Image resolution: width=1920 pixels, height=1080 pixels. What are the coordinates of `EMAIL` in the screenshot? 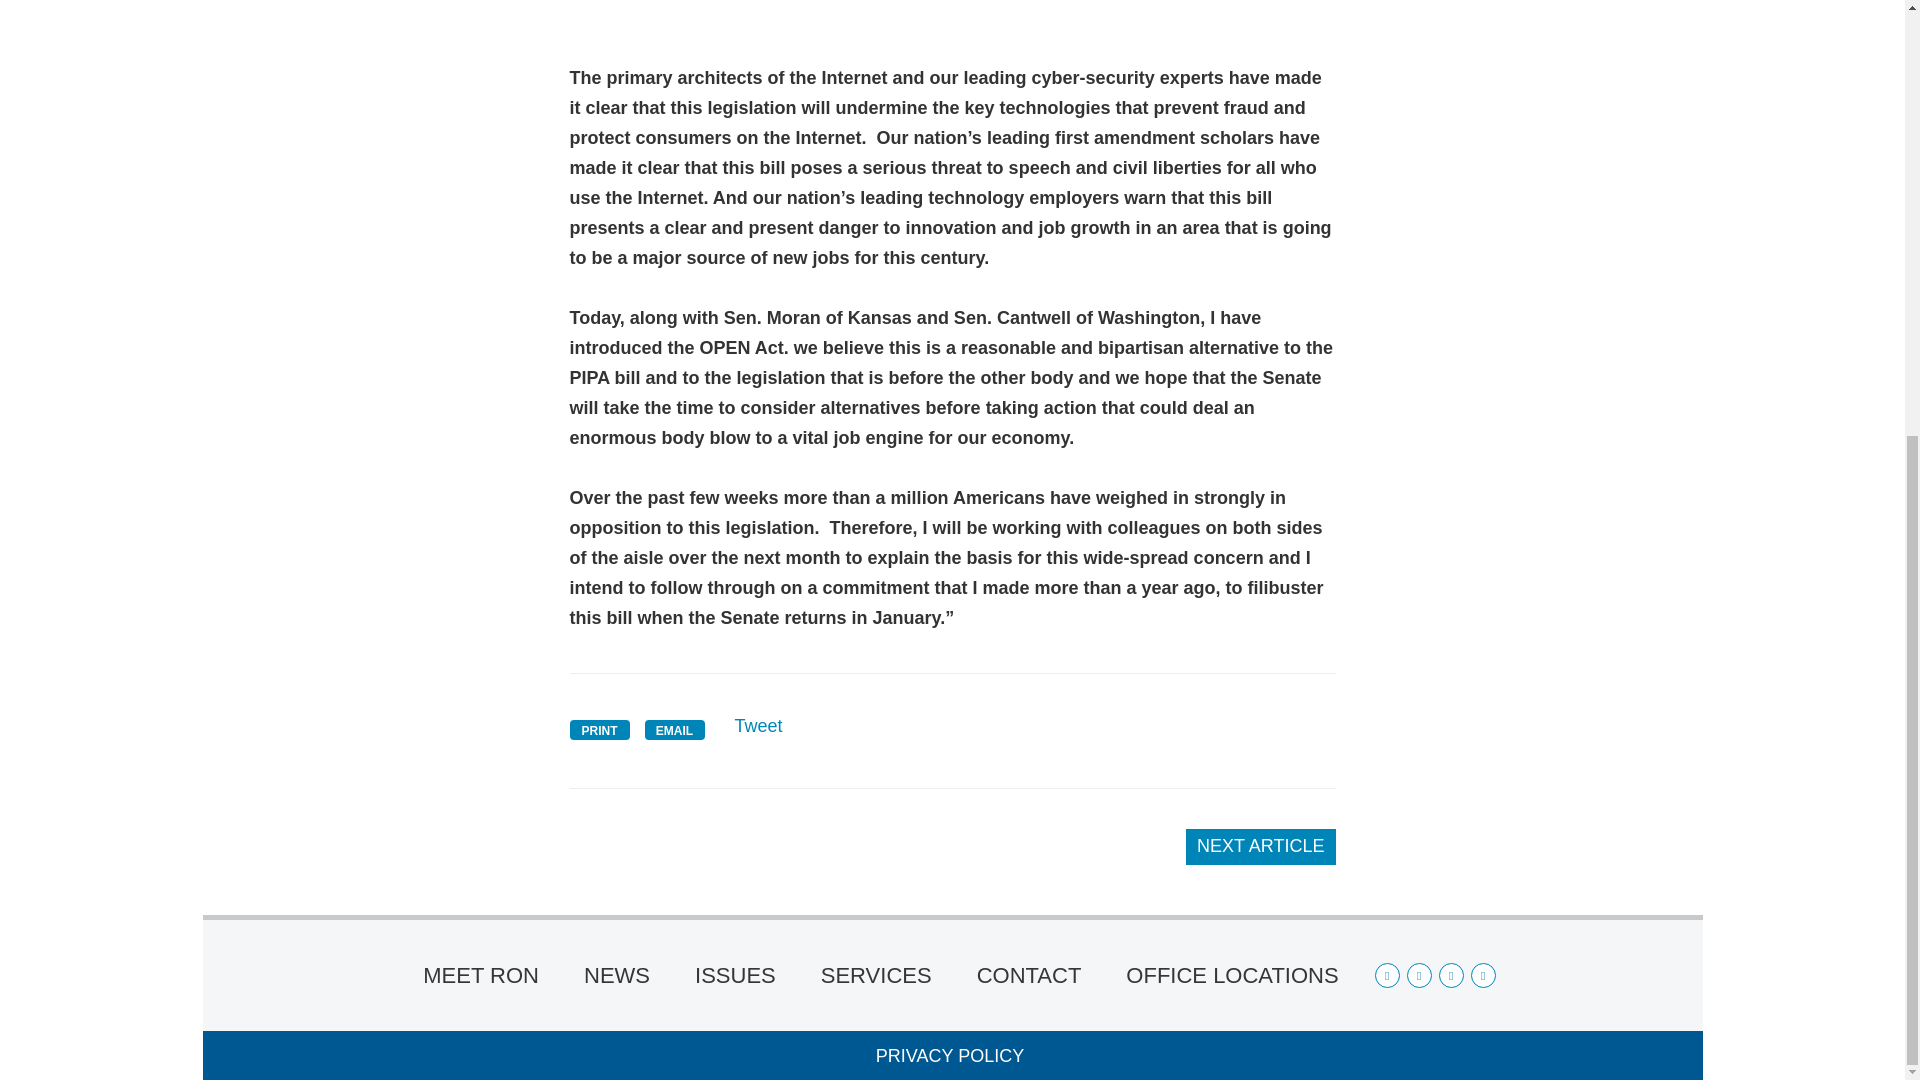 It's located at (674, 730).